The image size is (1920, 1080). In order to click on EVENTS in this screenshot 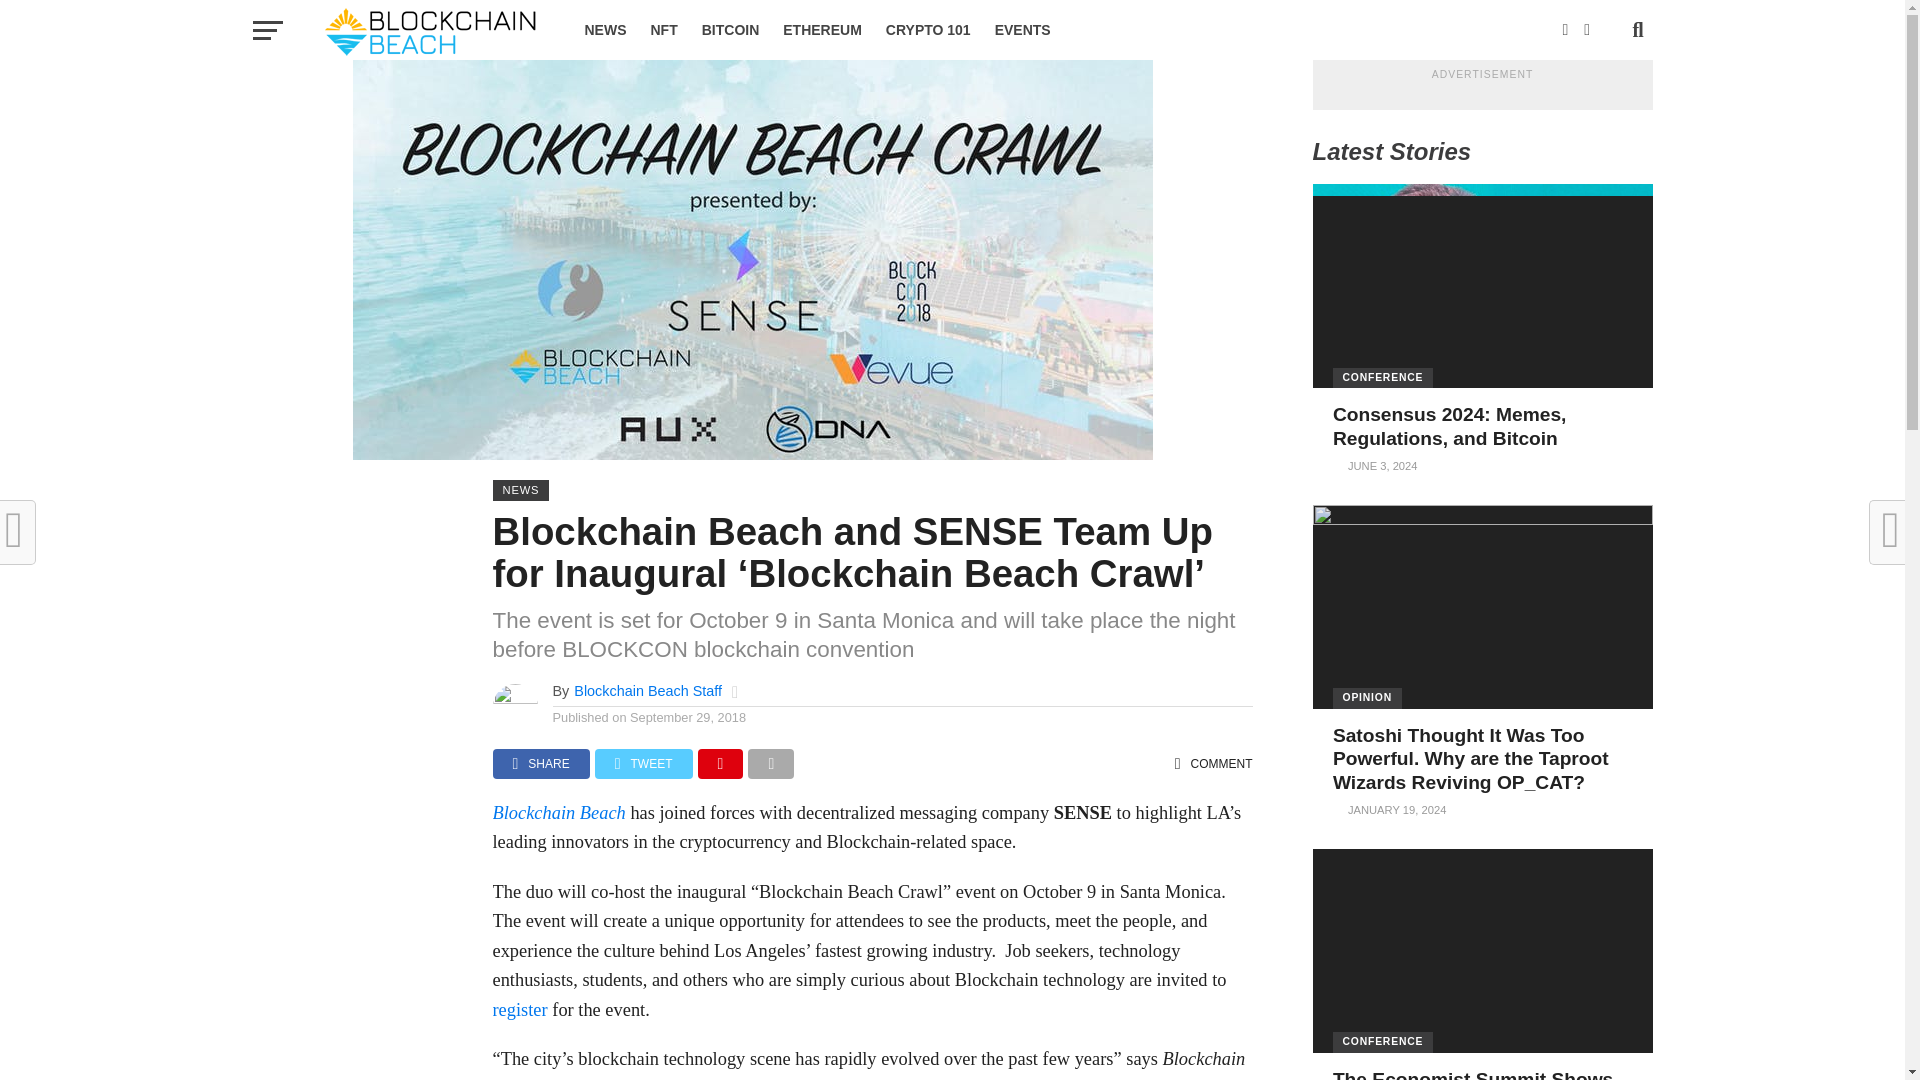, I will do `click(1023, 30)`.